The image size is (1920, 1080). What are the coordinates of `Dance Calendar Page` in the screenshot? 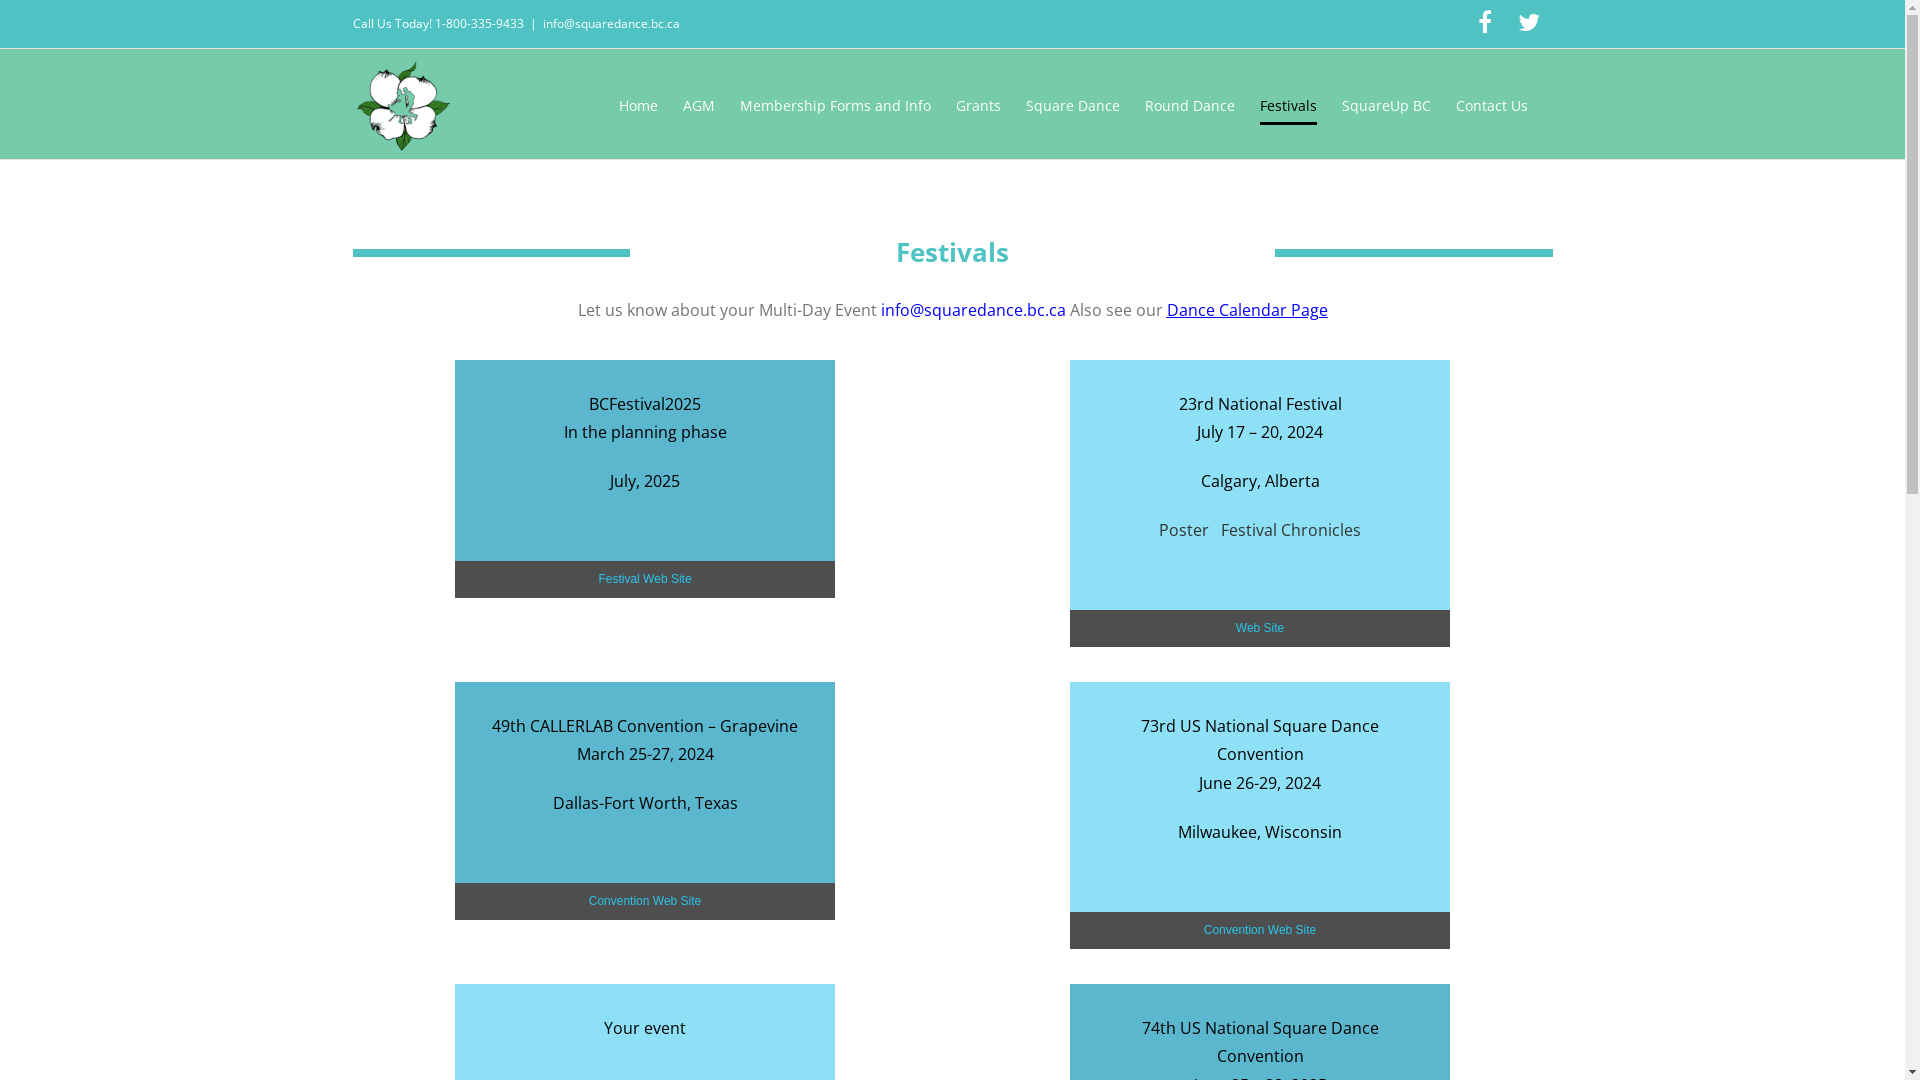 It's located at (1246, 310).